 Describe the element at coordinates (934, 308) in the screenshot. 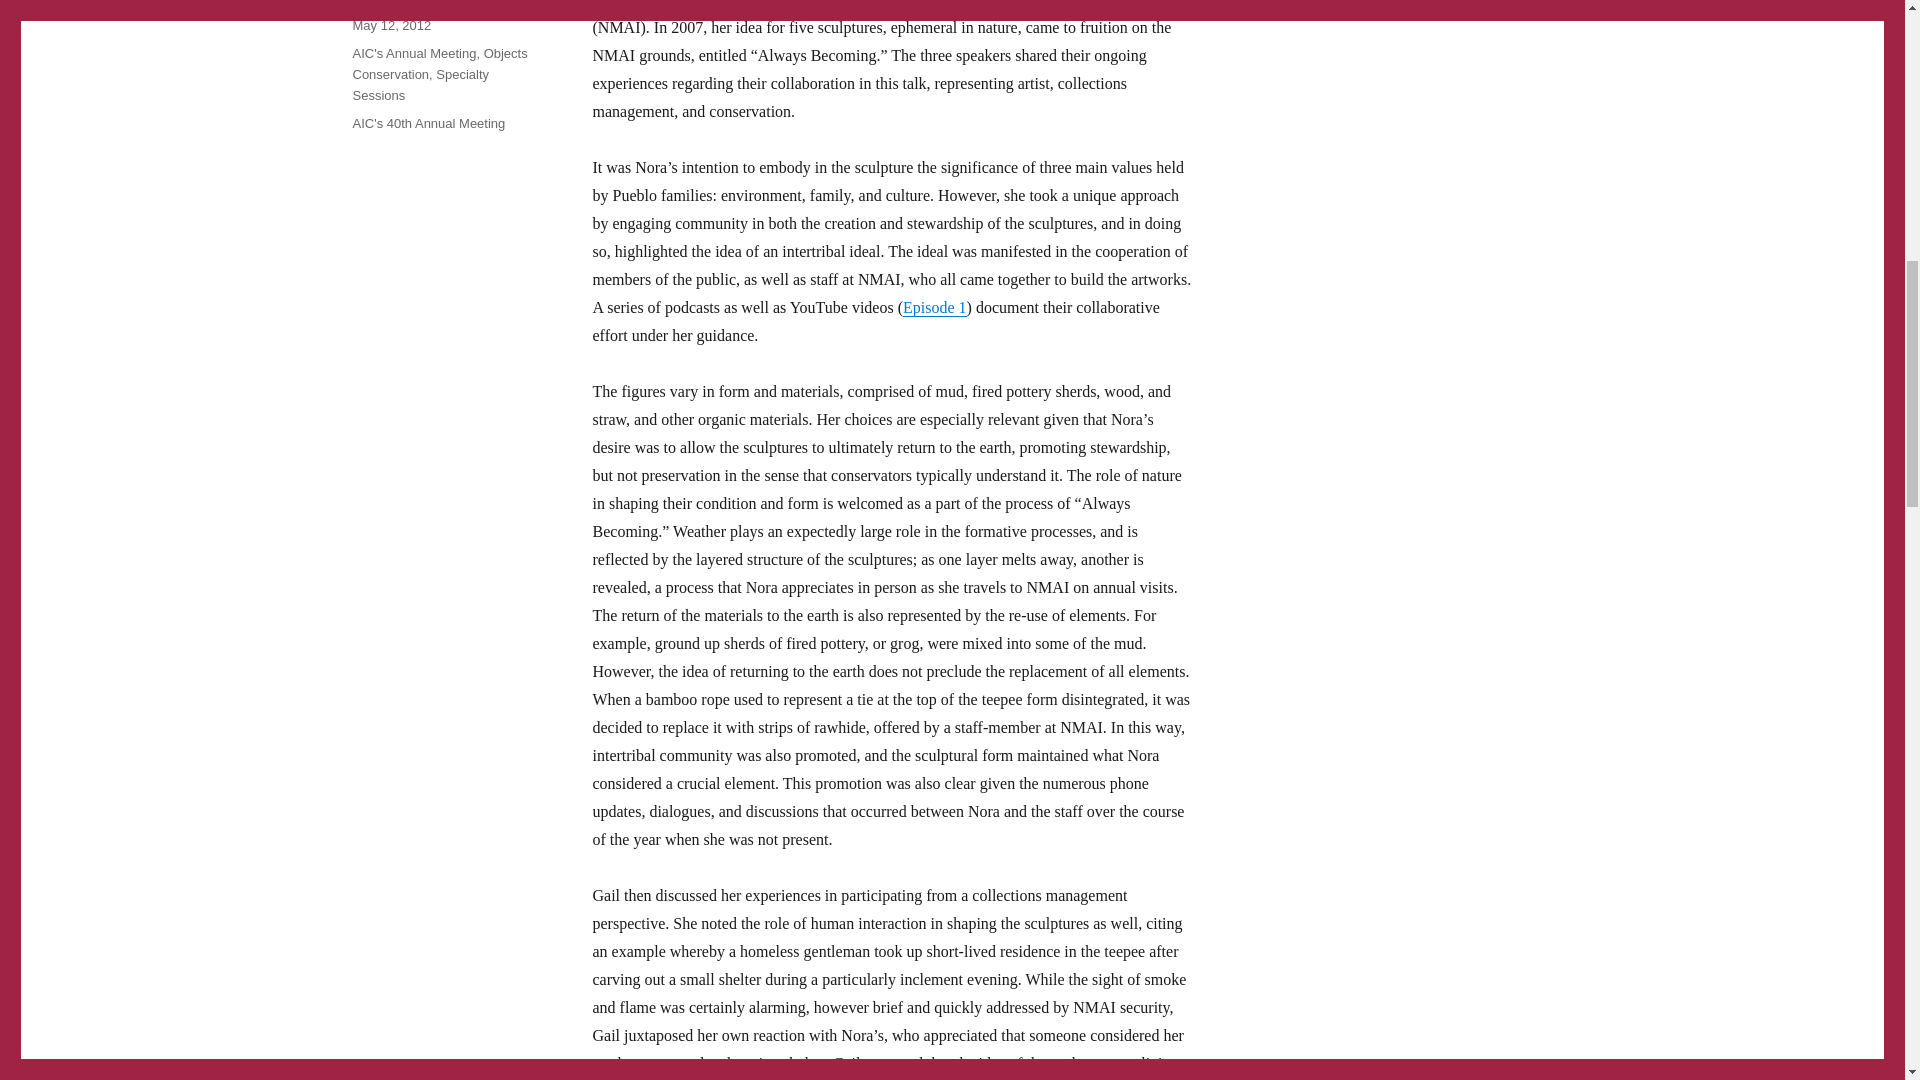

I see `Episode 1` at that location.